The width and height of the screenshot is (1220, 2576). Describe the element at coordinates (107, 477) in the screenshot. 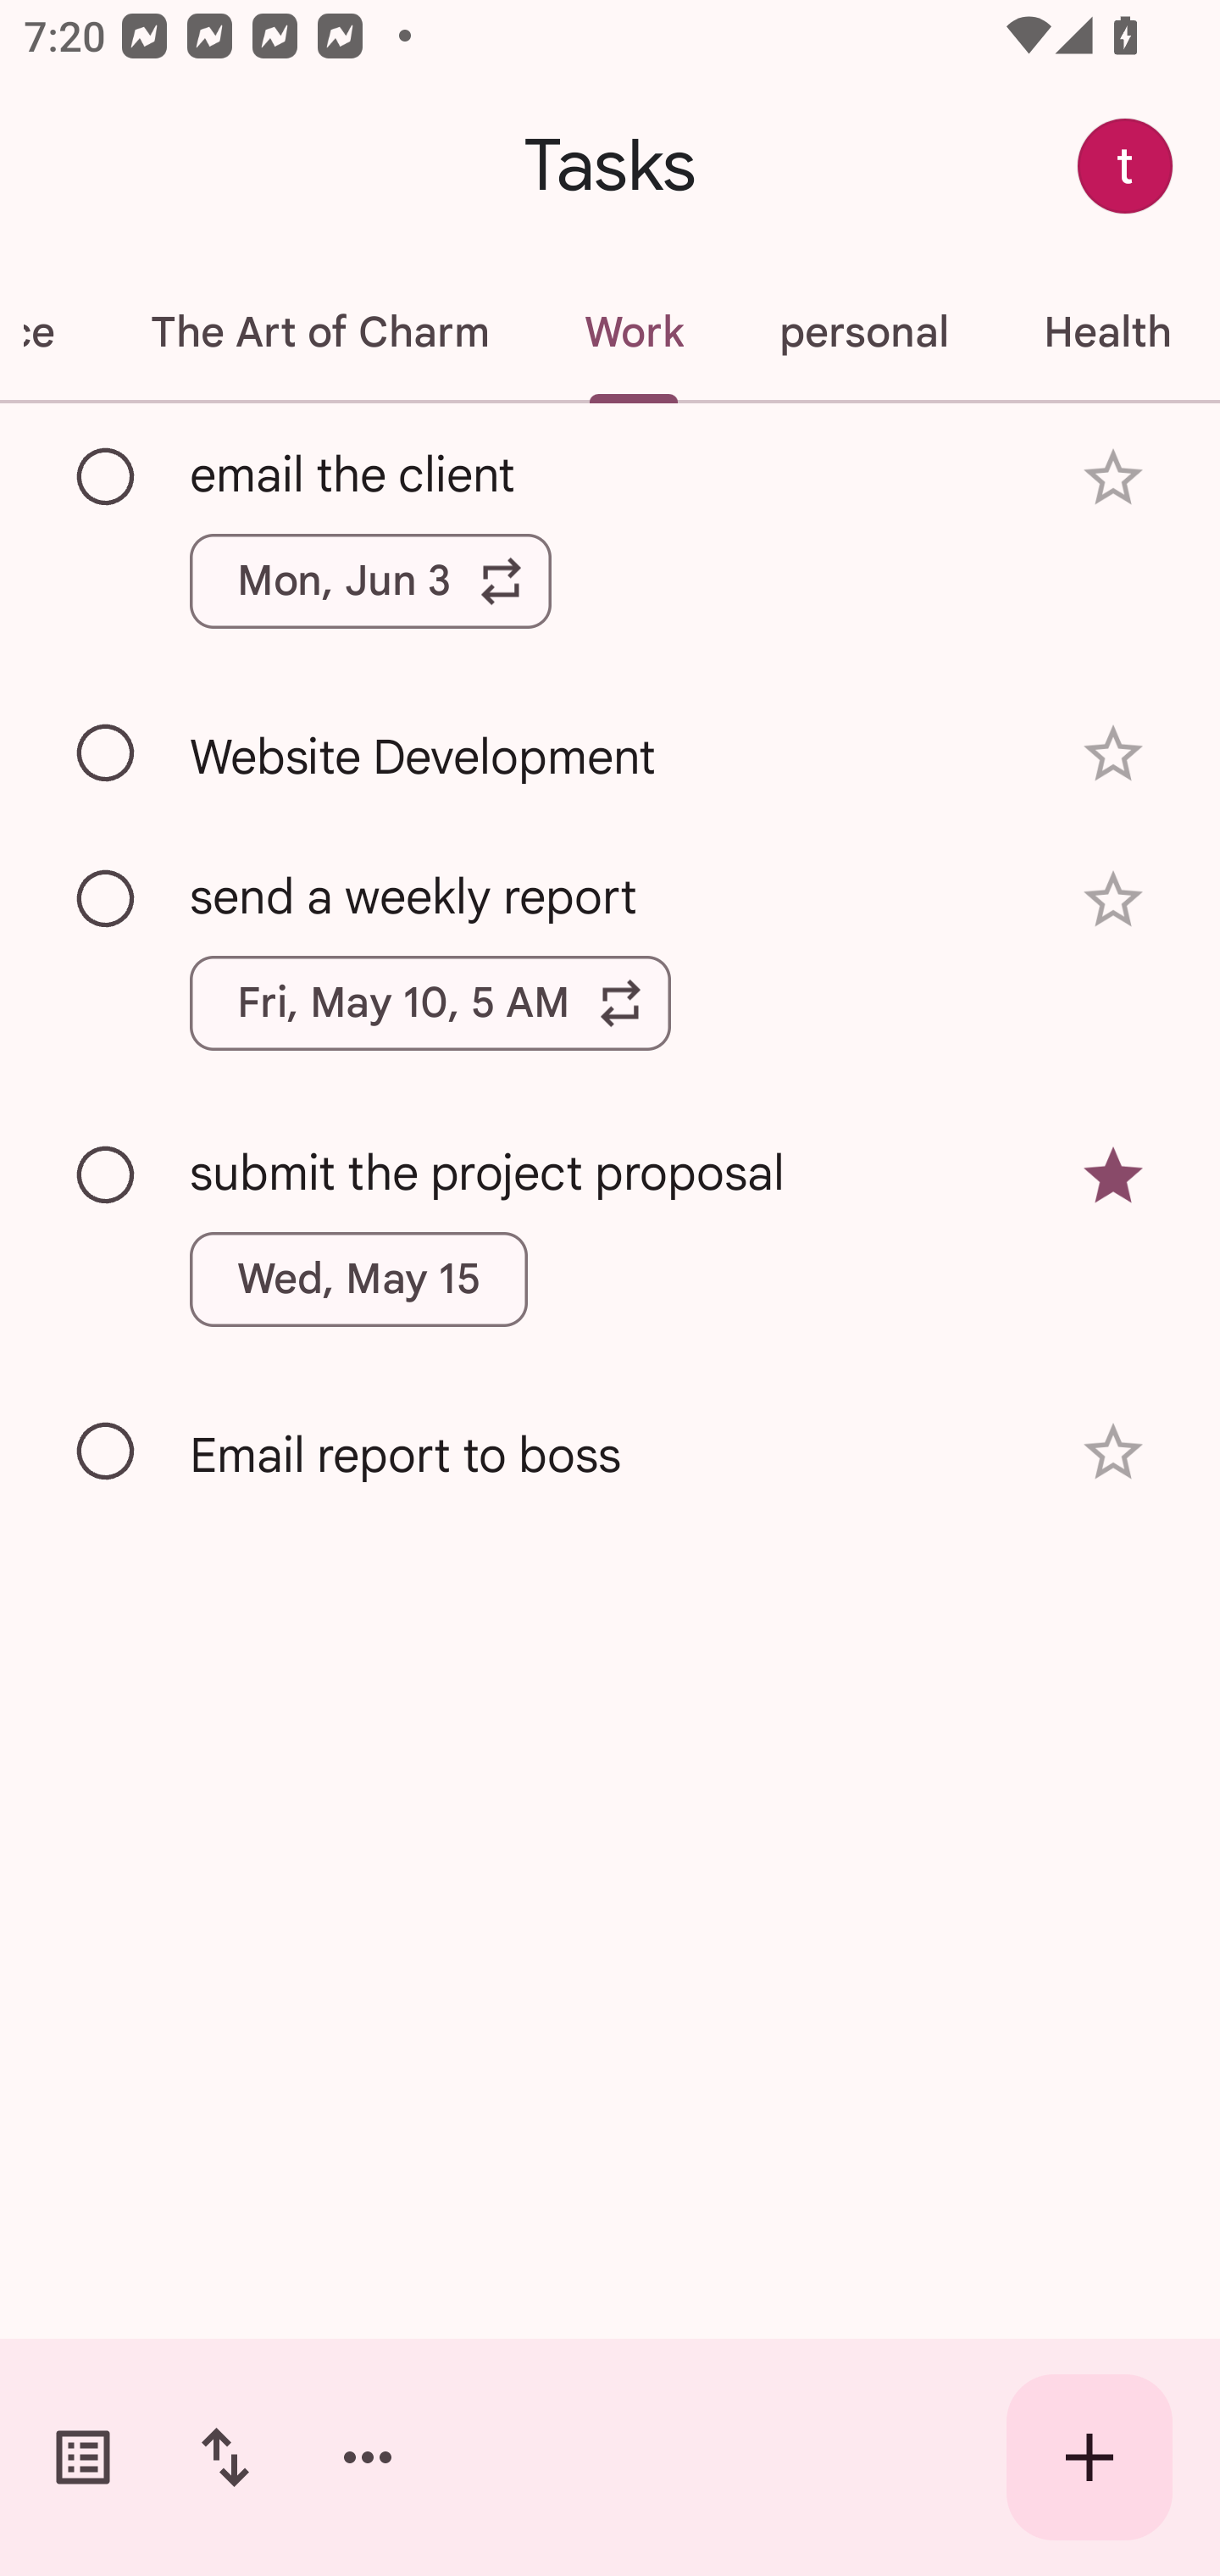

I see `Mark as complete` at that location.